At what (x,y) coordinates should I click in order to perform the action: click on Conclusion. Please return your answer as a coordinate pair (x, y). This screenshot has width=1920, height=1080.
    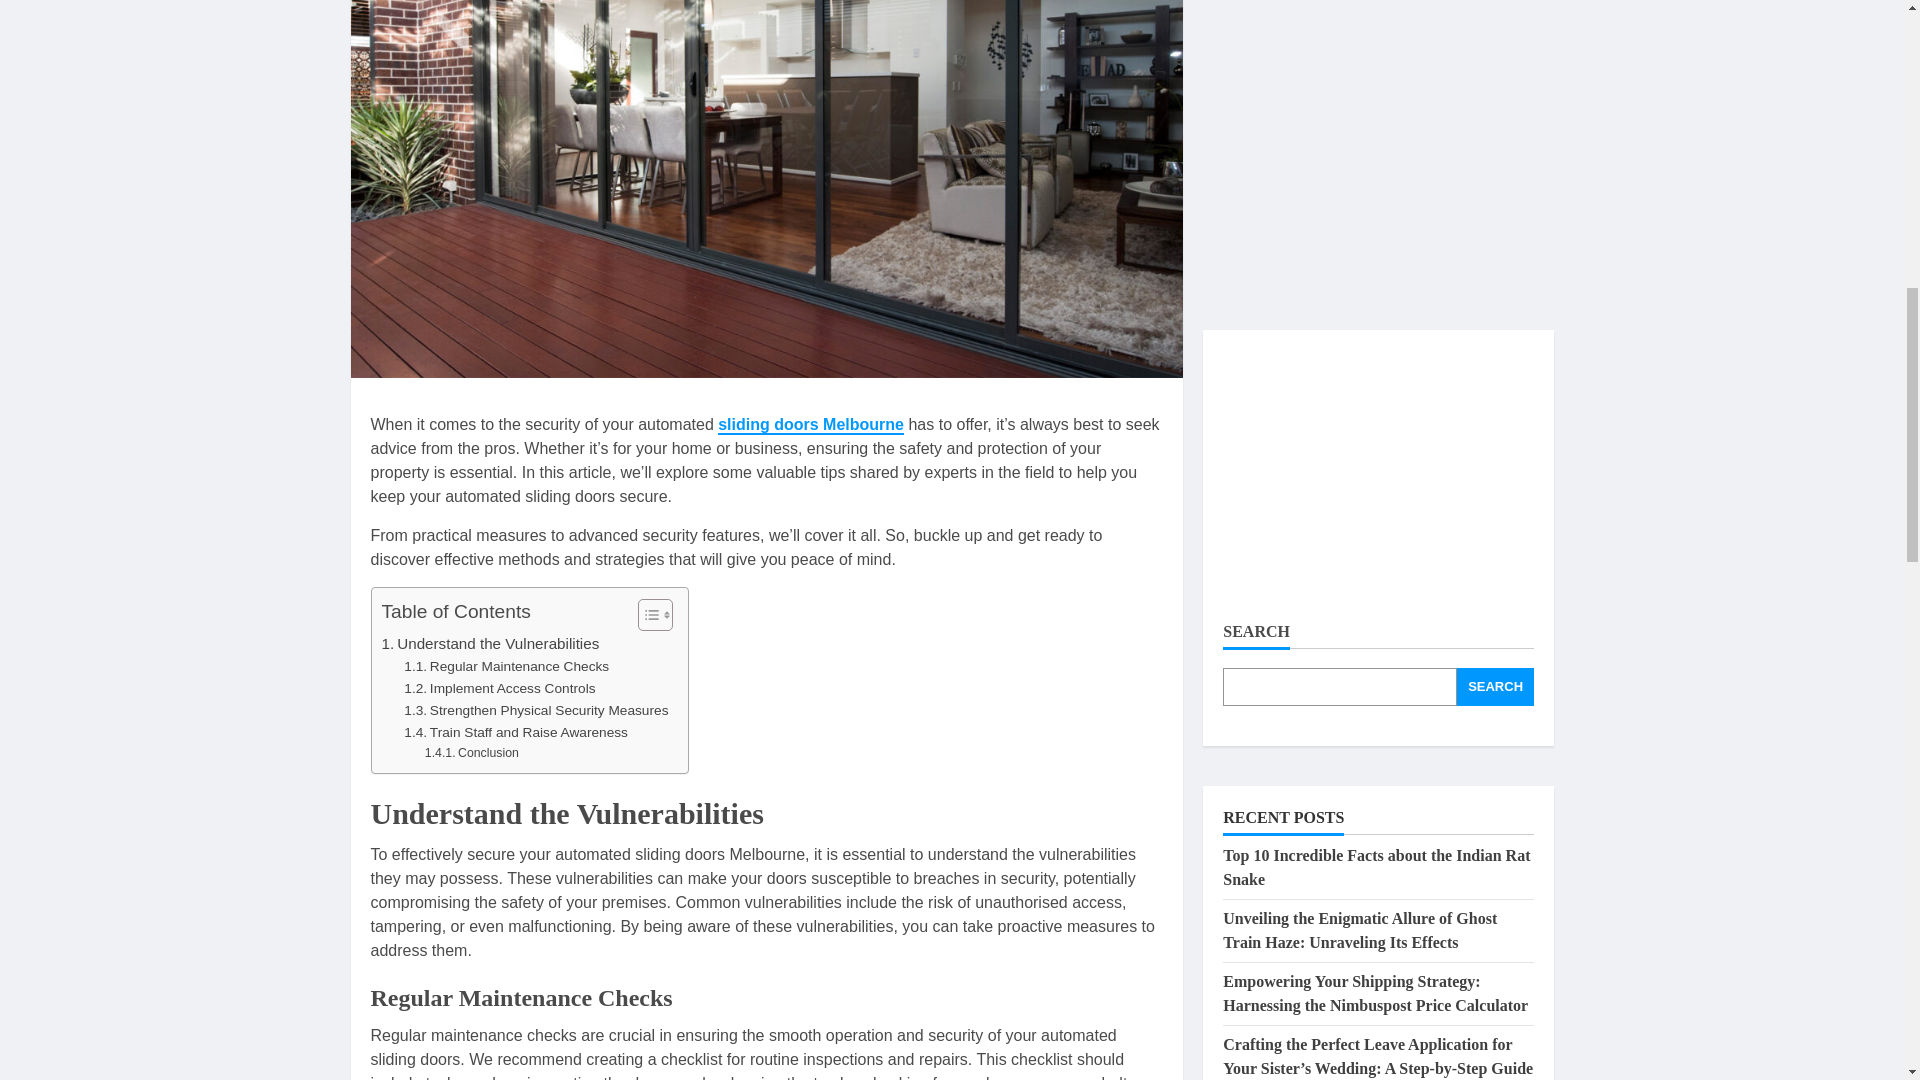
    Looking at the image, I should click on (471, 754).